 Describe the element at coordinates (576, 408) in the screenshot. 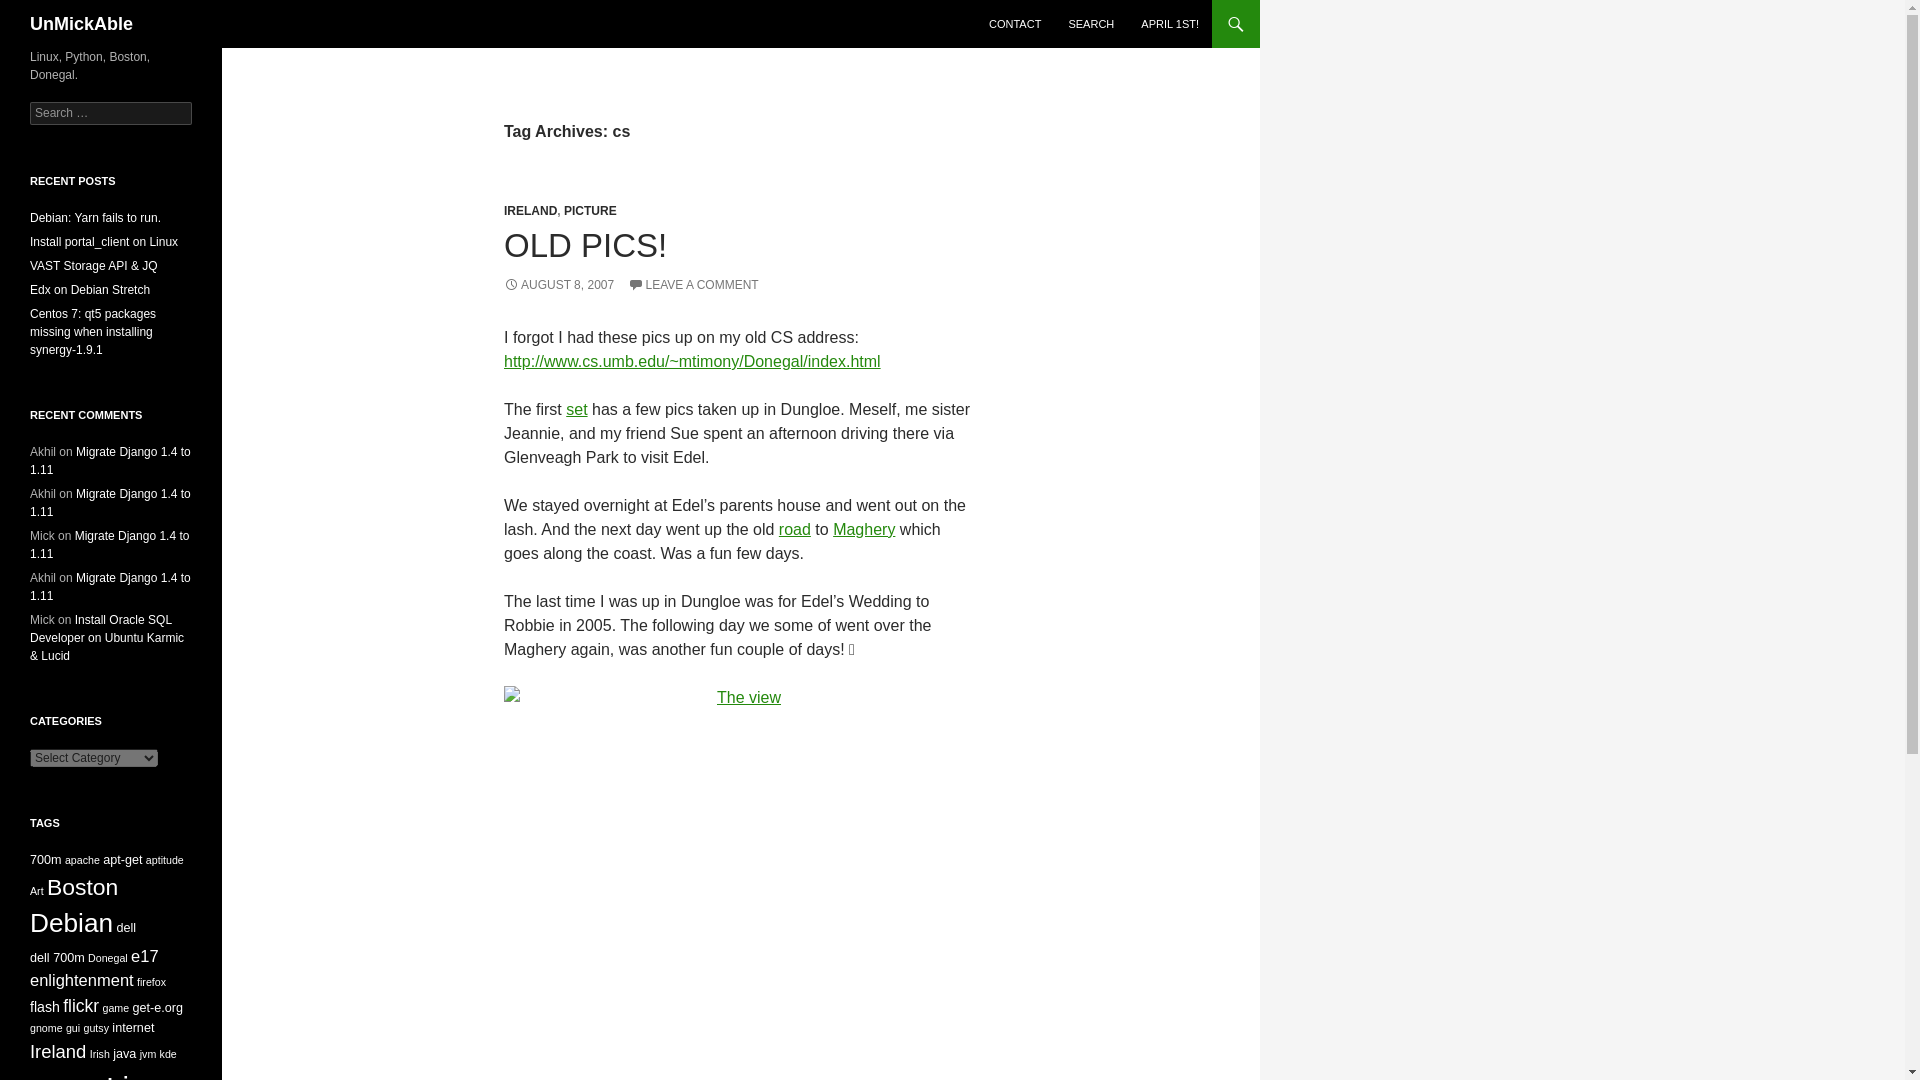

I see `set` at that location.